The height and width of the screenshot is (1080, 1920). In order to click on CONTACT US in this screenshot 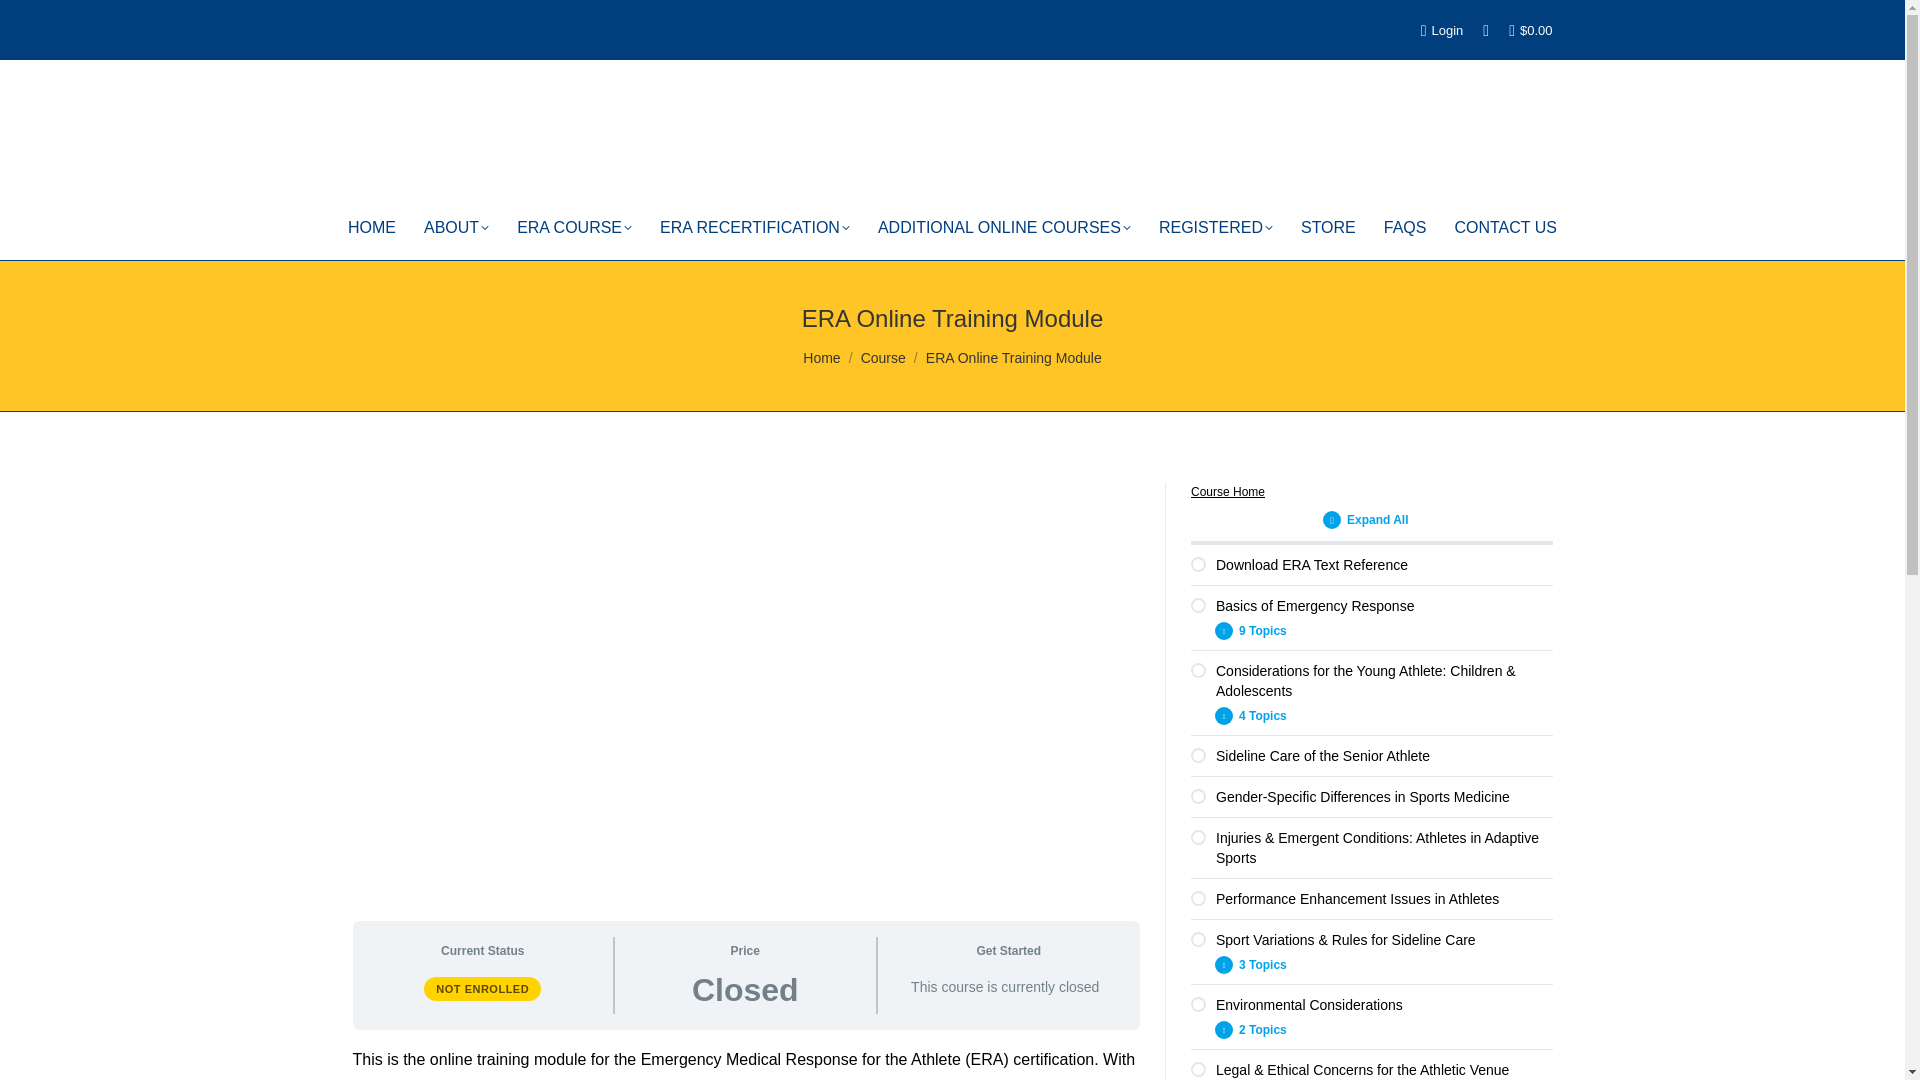, I will do `click(1504, 227)`.